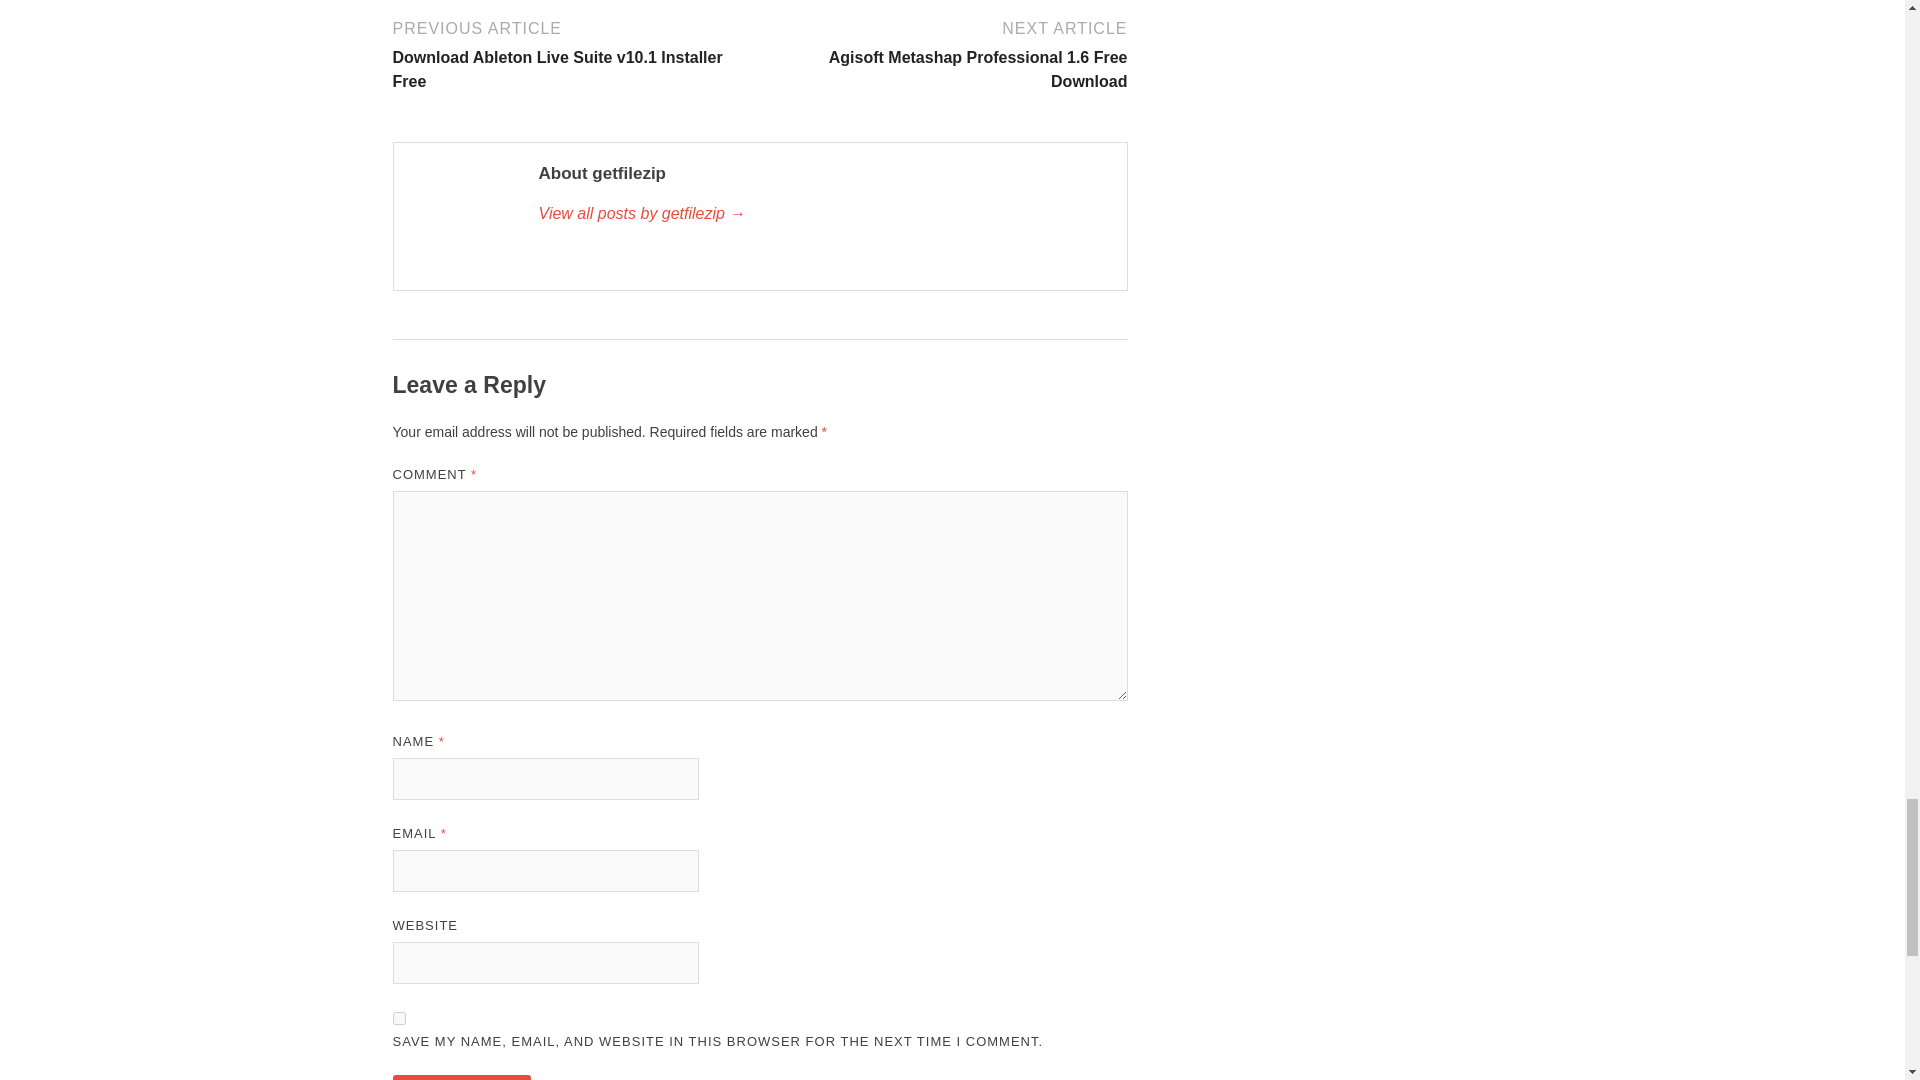 The image size is (1920, 1080). Describe the element at coordinates (398, 1018) in the screenshot. I see `yes` at that location.